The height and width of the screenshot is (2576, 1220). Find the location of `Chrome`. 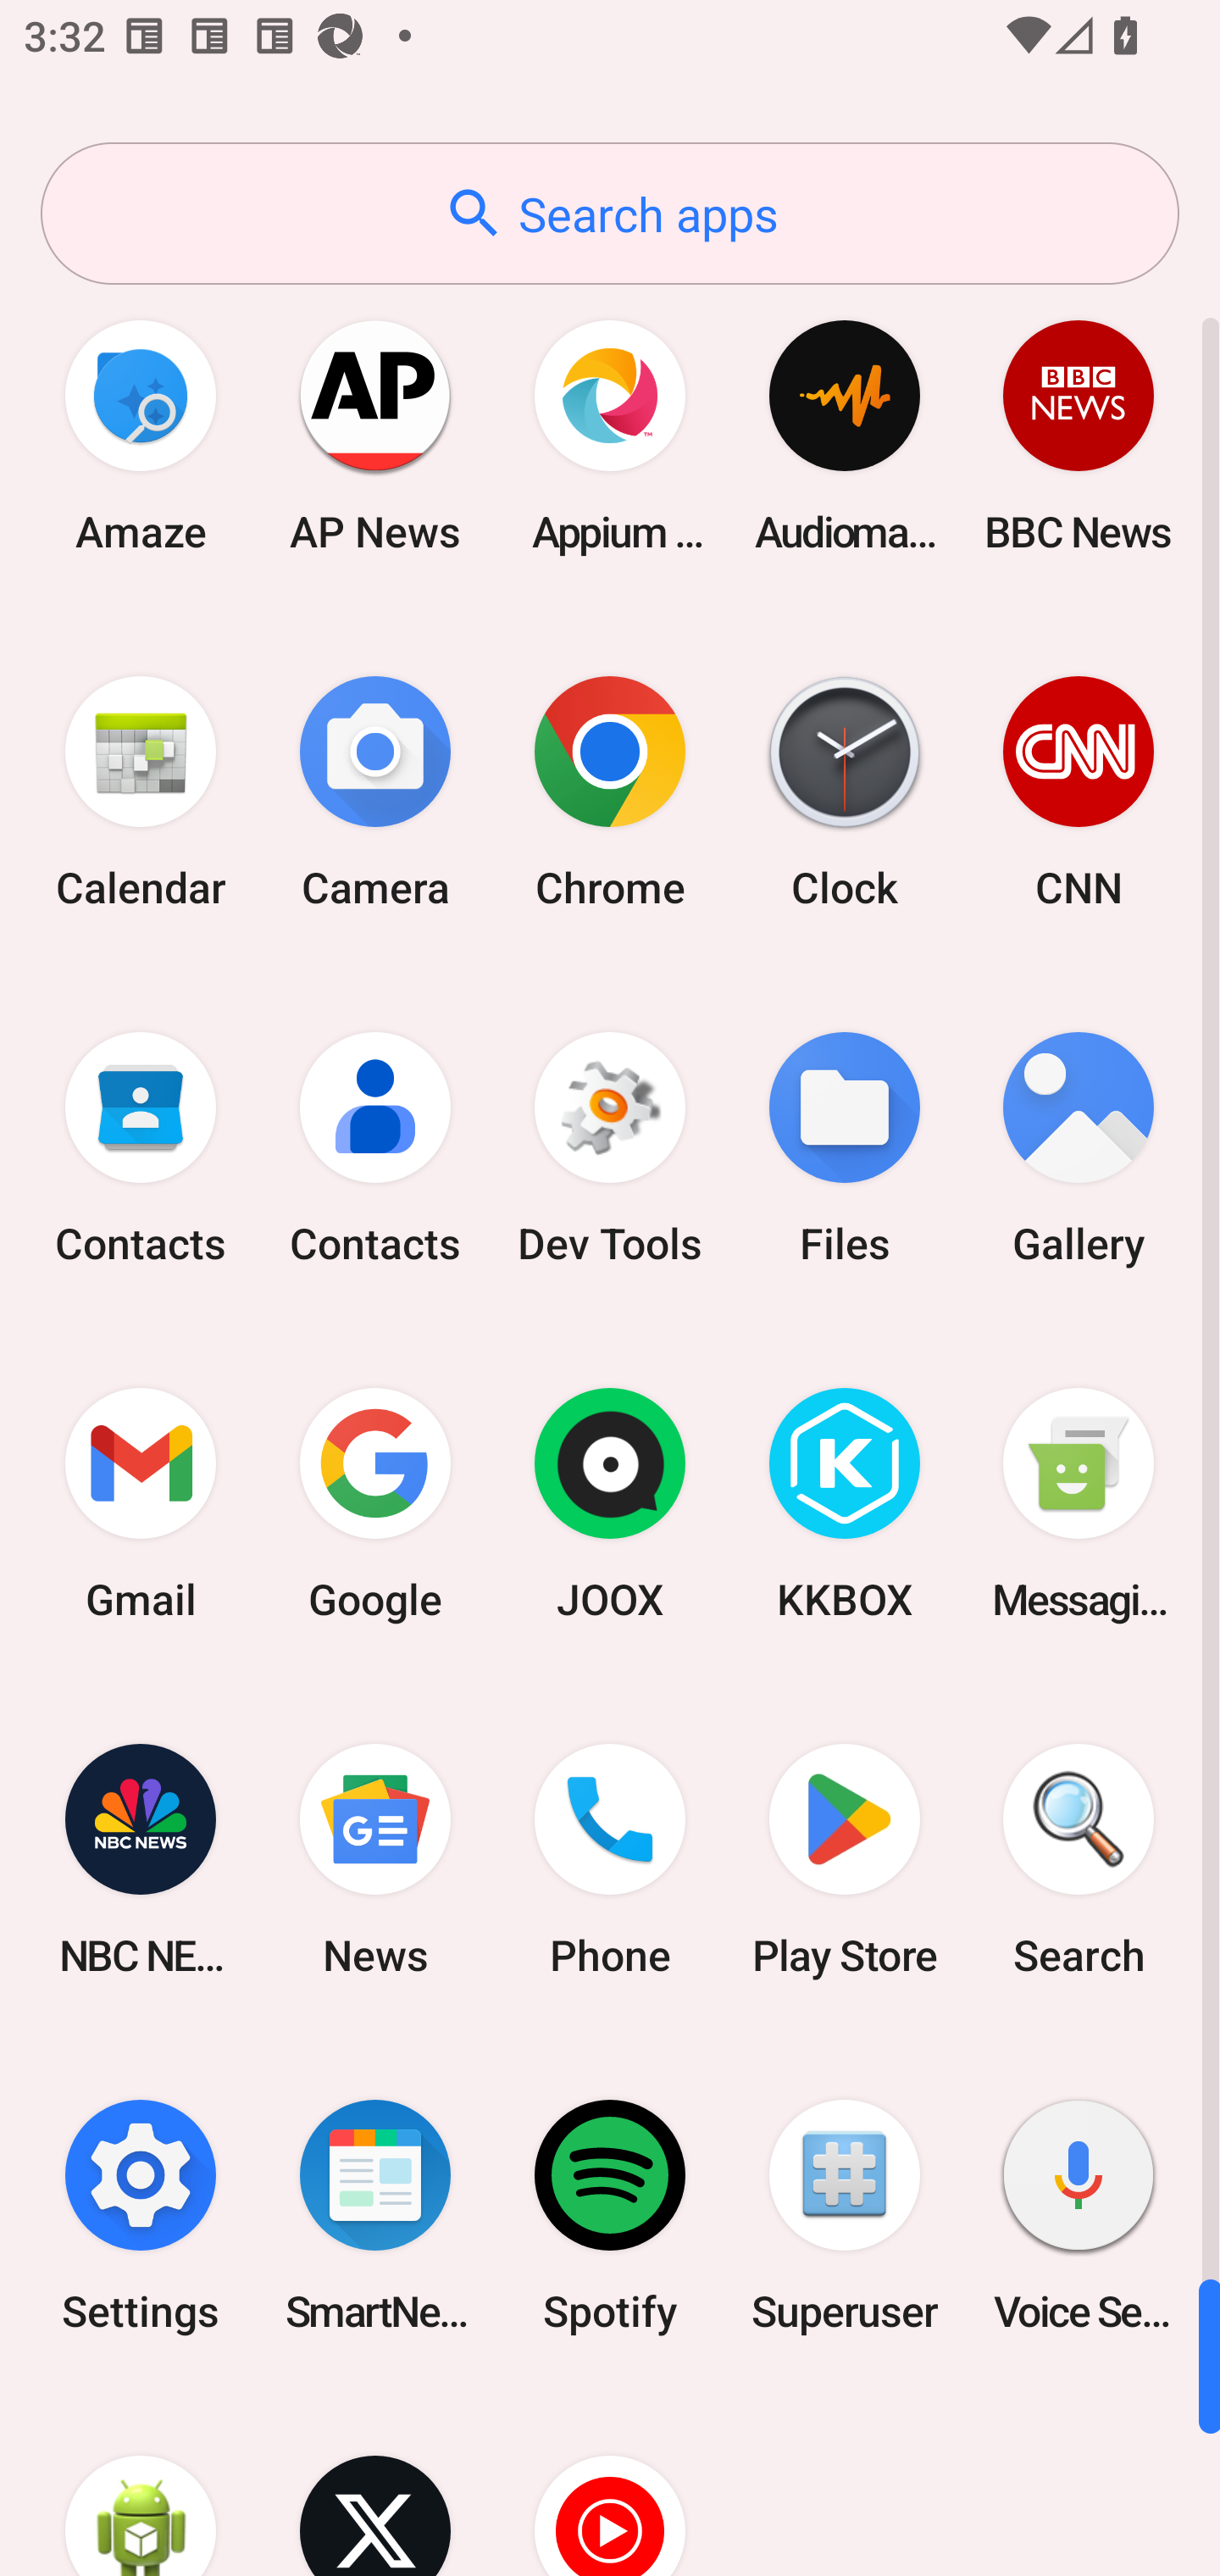

Chrome is located at coordinates (610, 791).